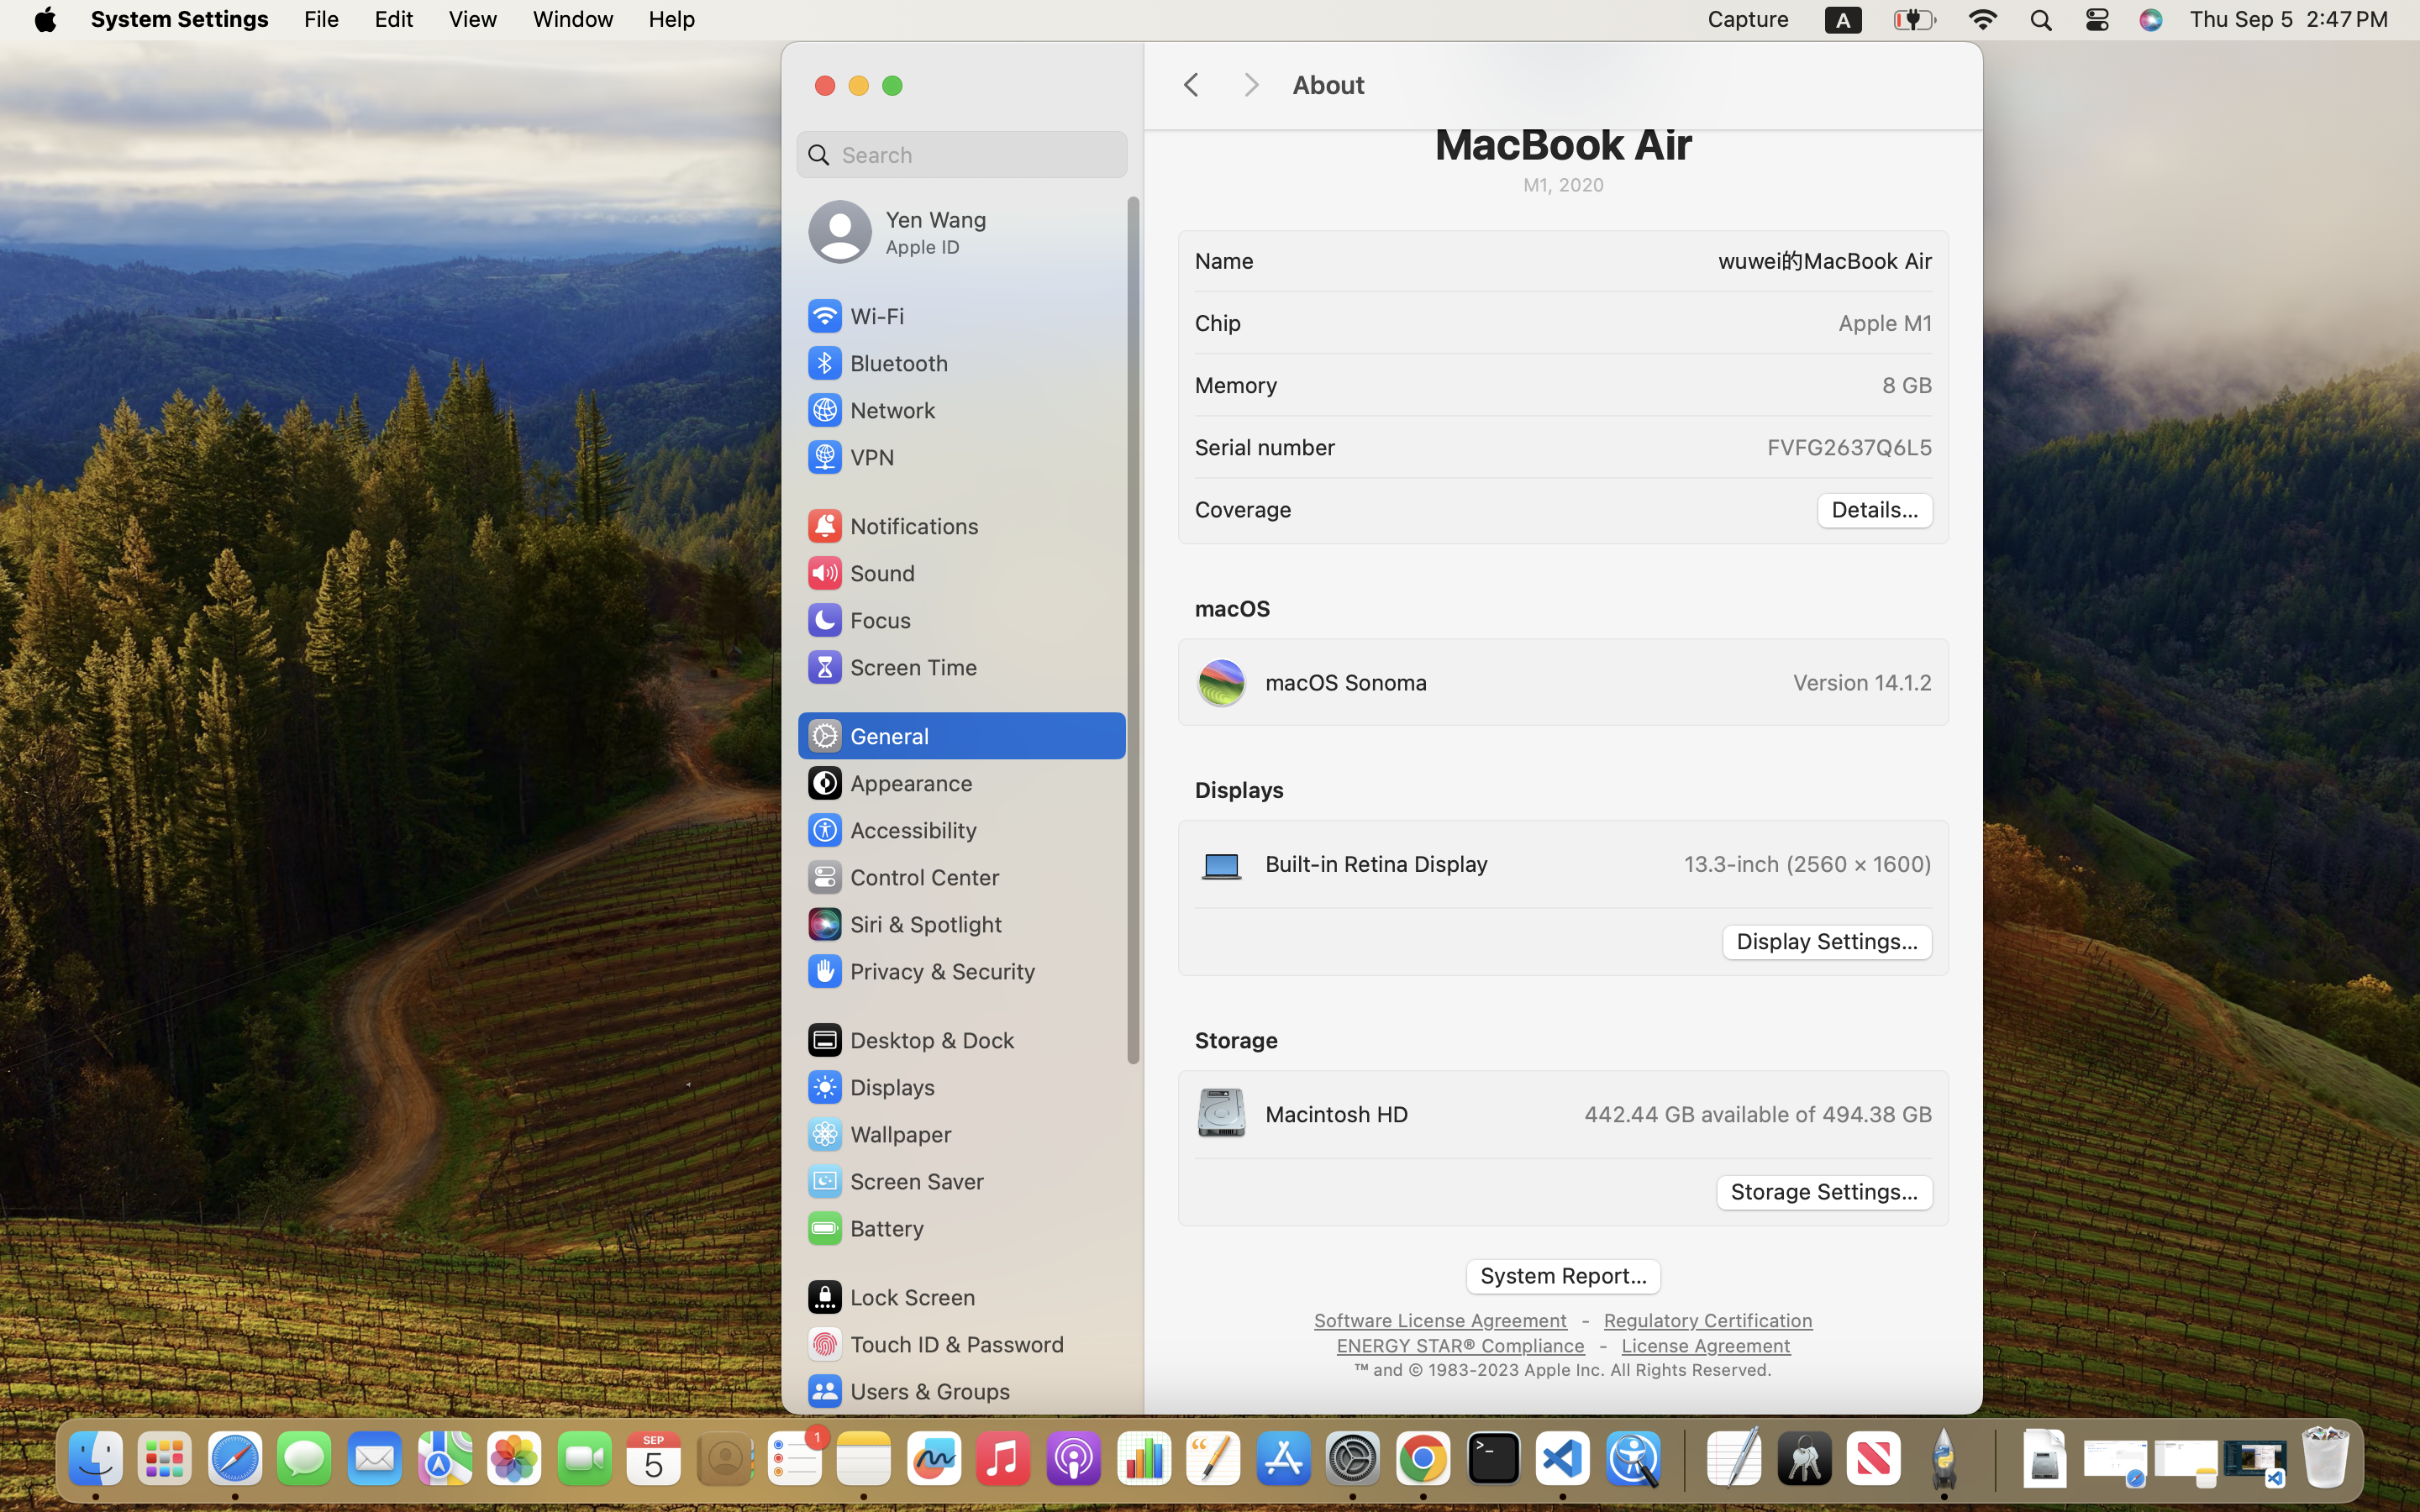 Image resolution: width=2420 pixels, height=1512 pixels. I want to click on Notifications, so click(892, 526).